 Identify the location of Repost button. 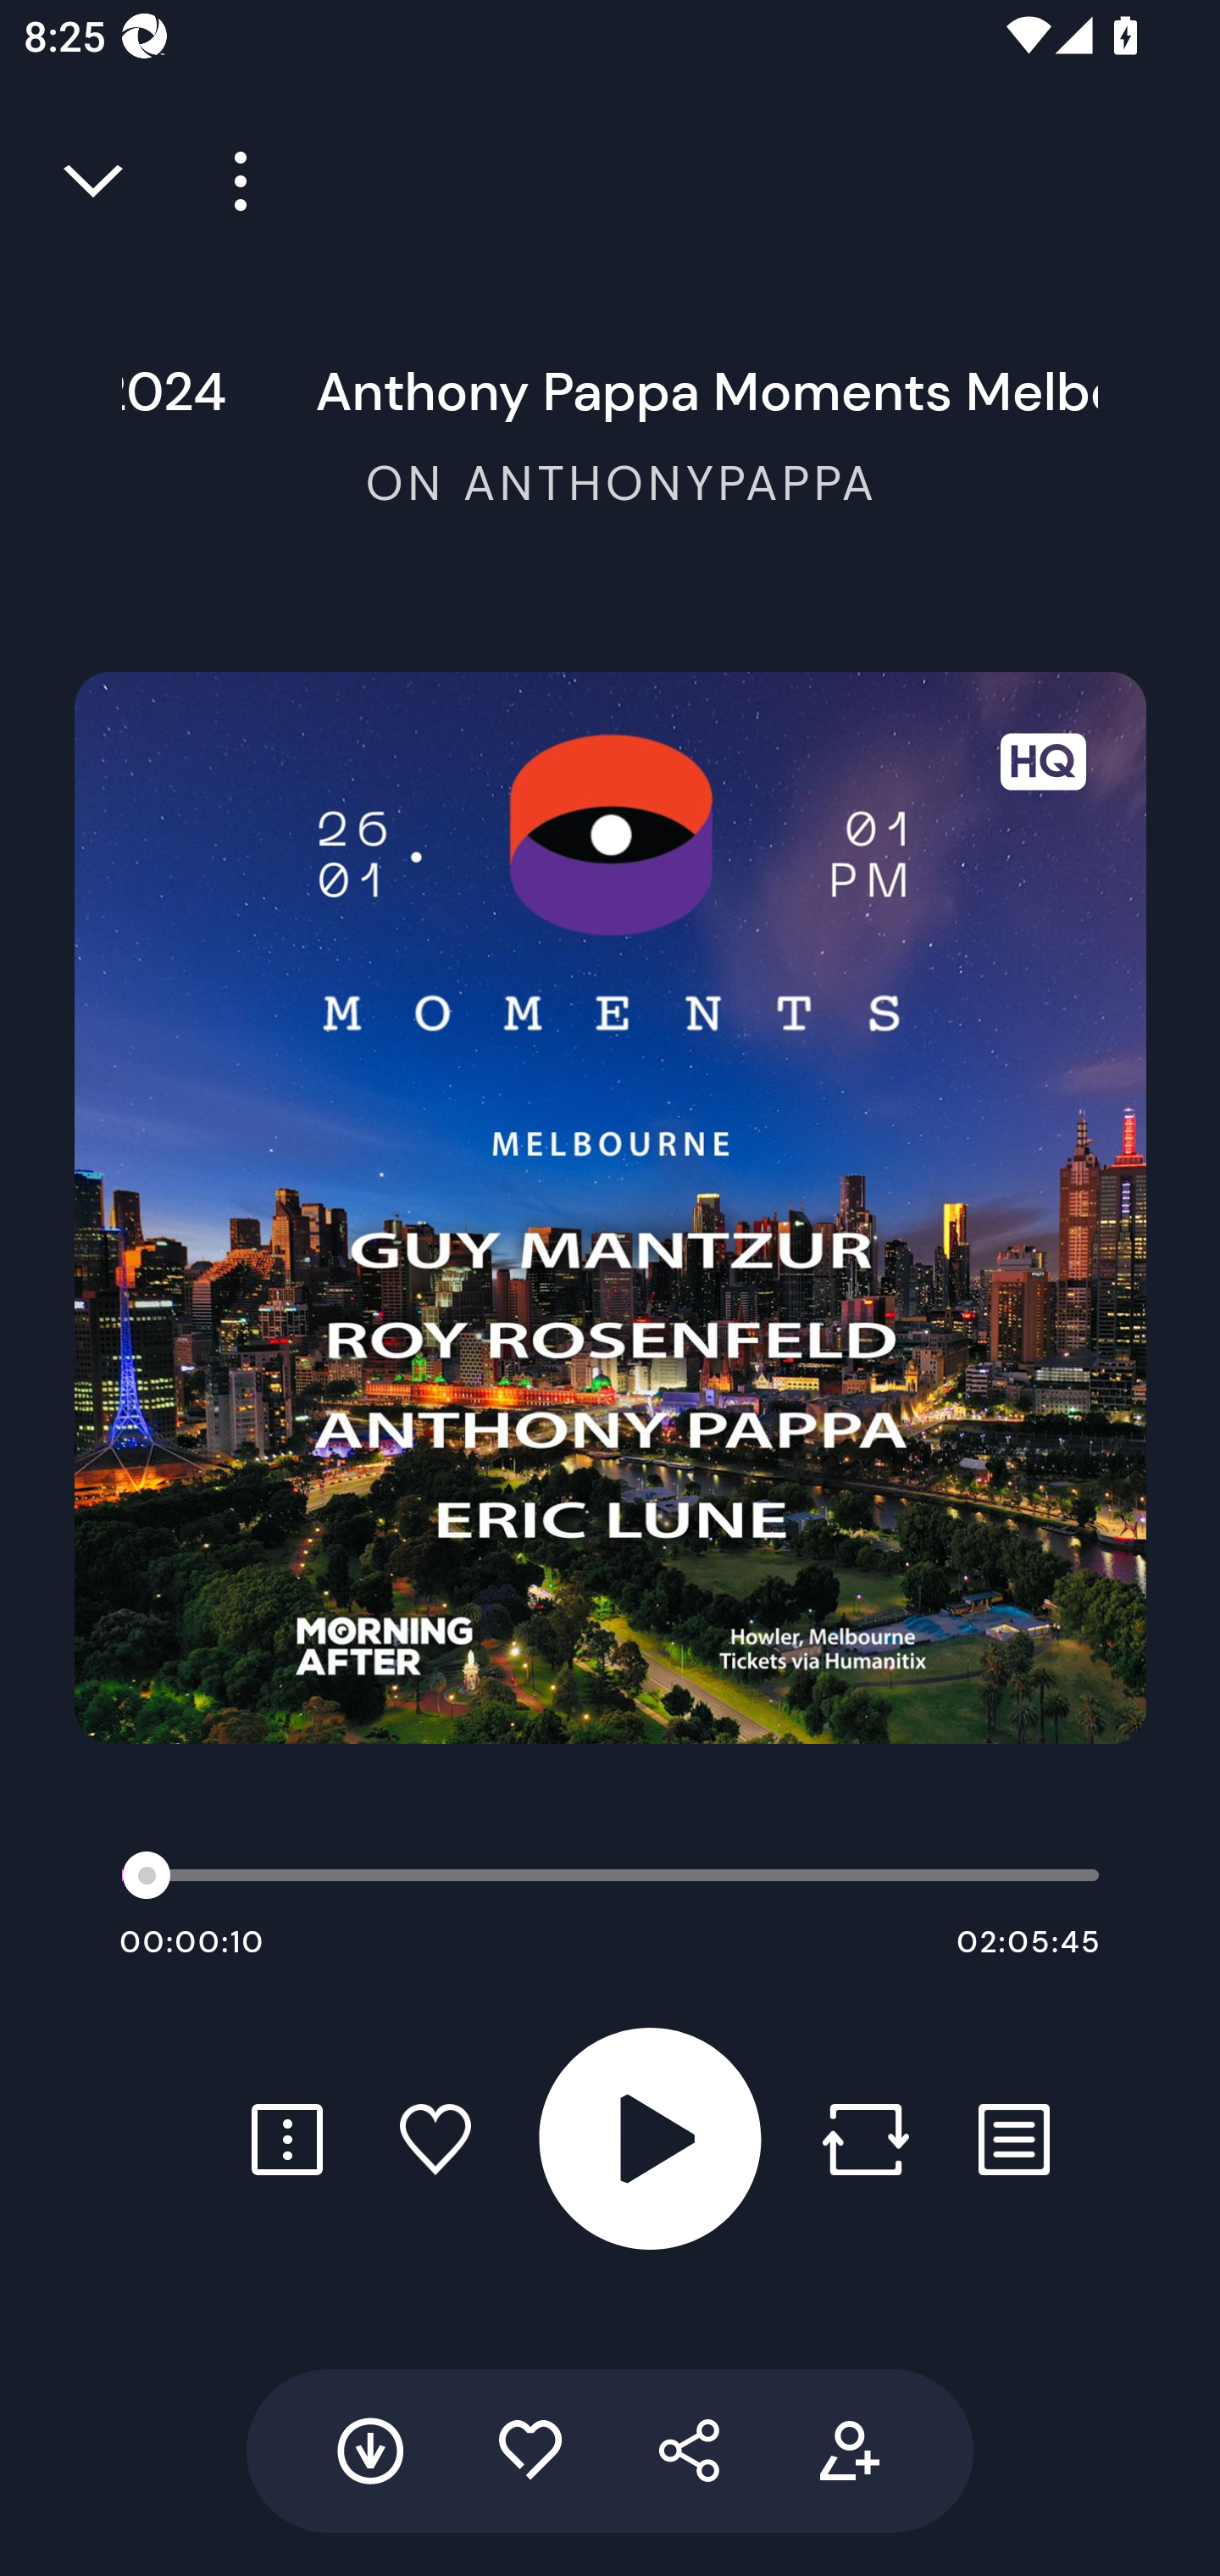
(865, 2139).